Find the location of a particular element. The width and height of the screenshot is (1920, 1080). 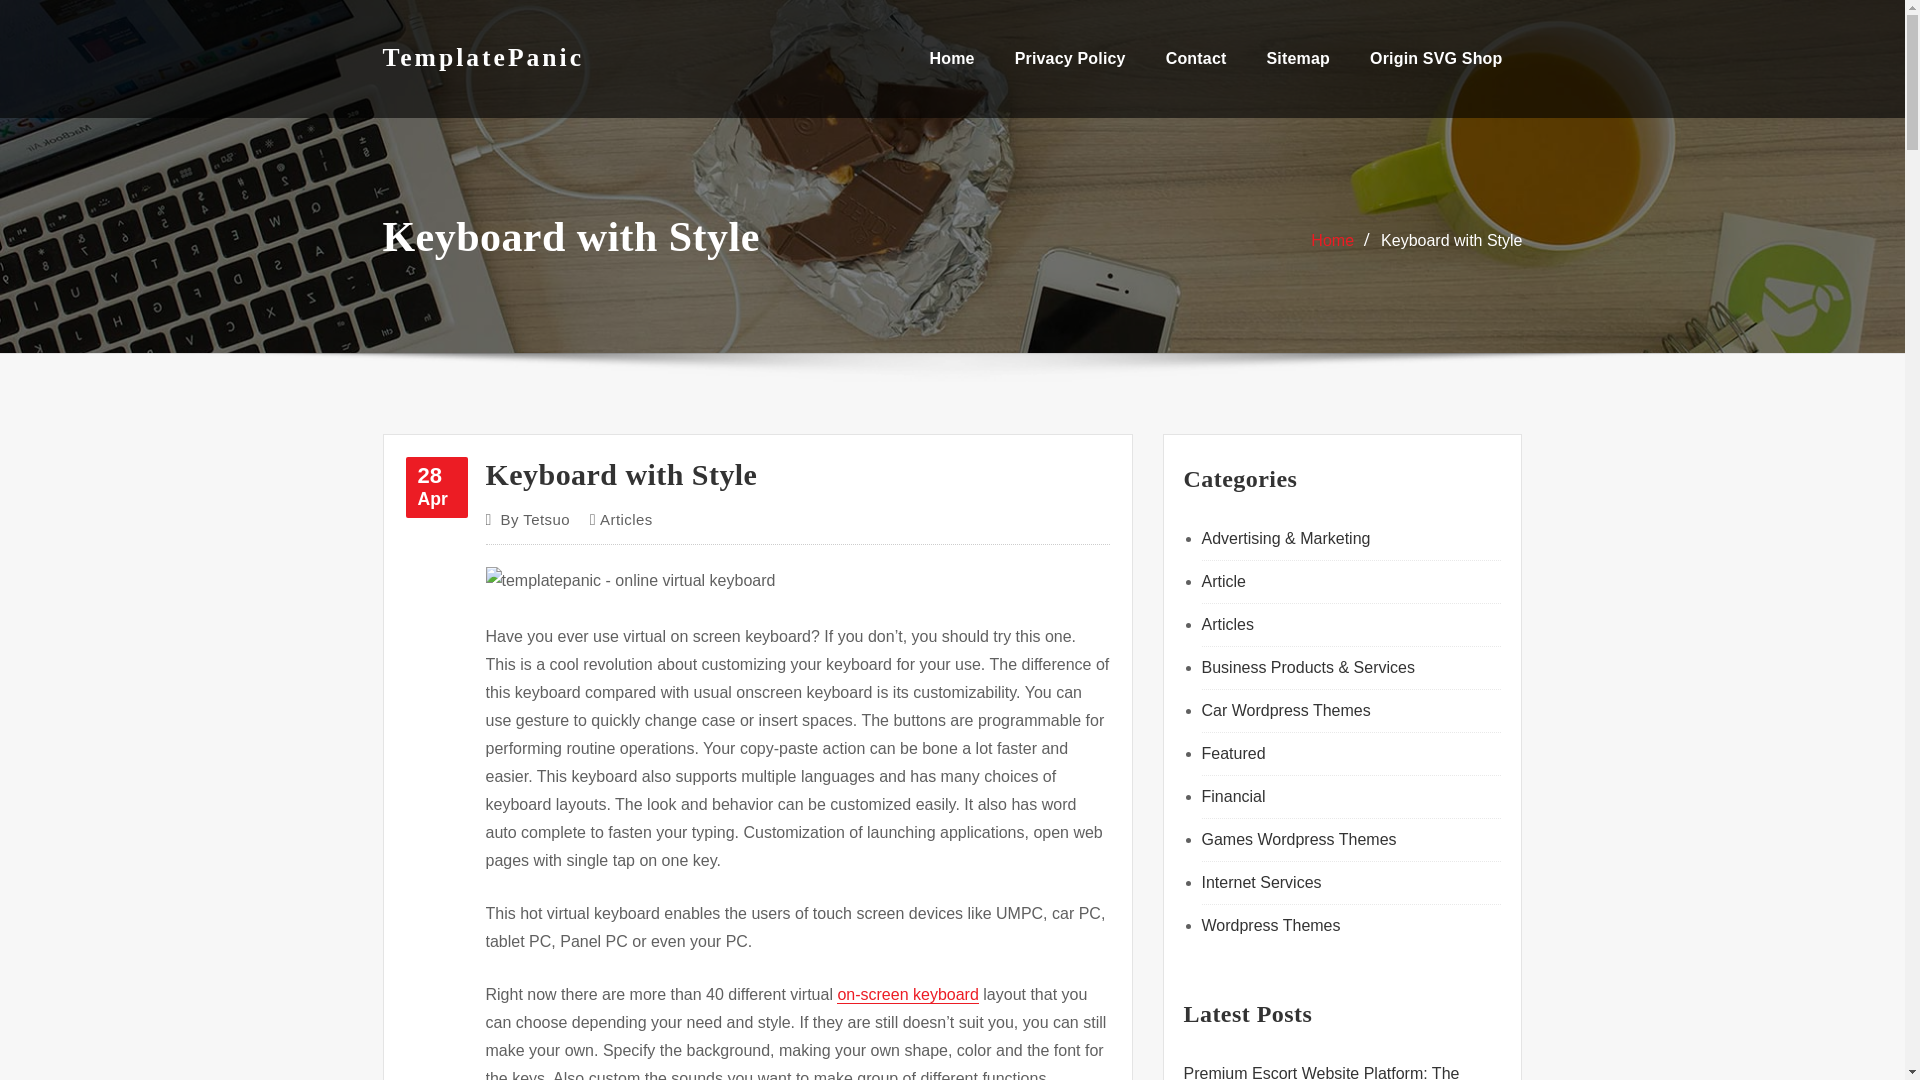

Wordpress Themes is located at coordinates (1233, 754).